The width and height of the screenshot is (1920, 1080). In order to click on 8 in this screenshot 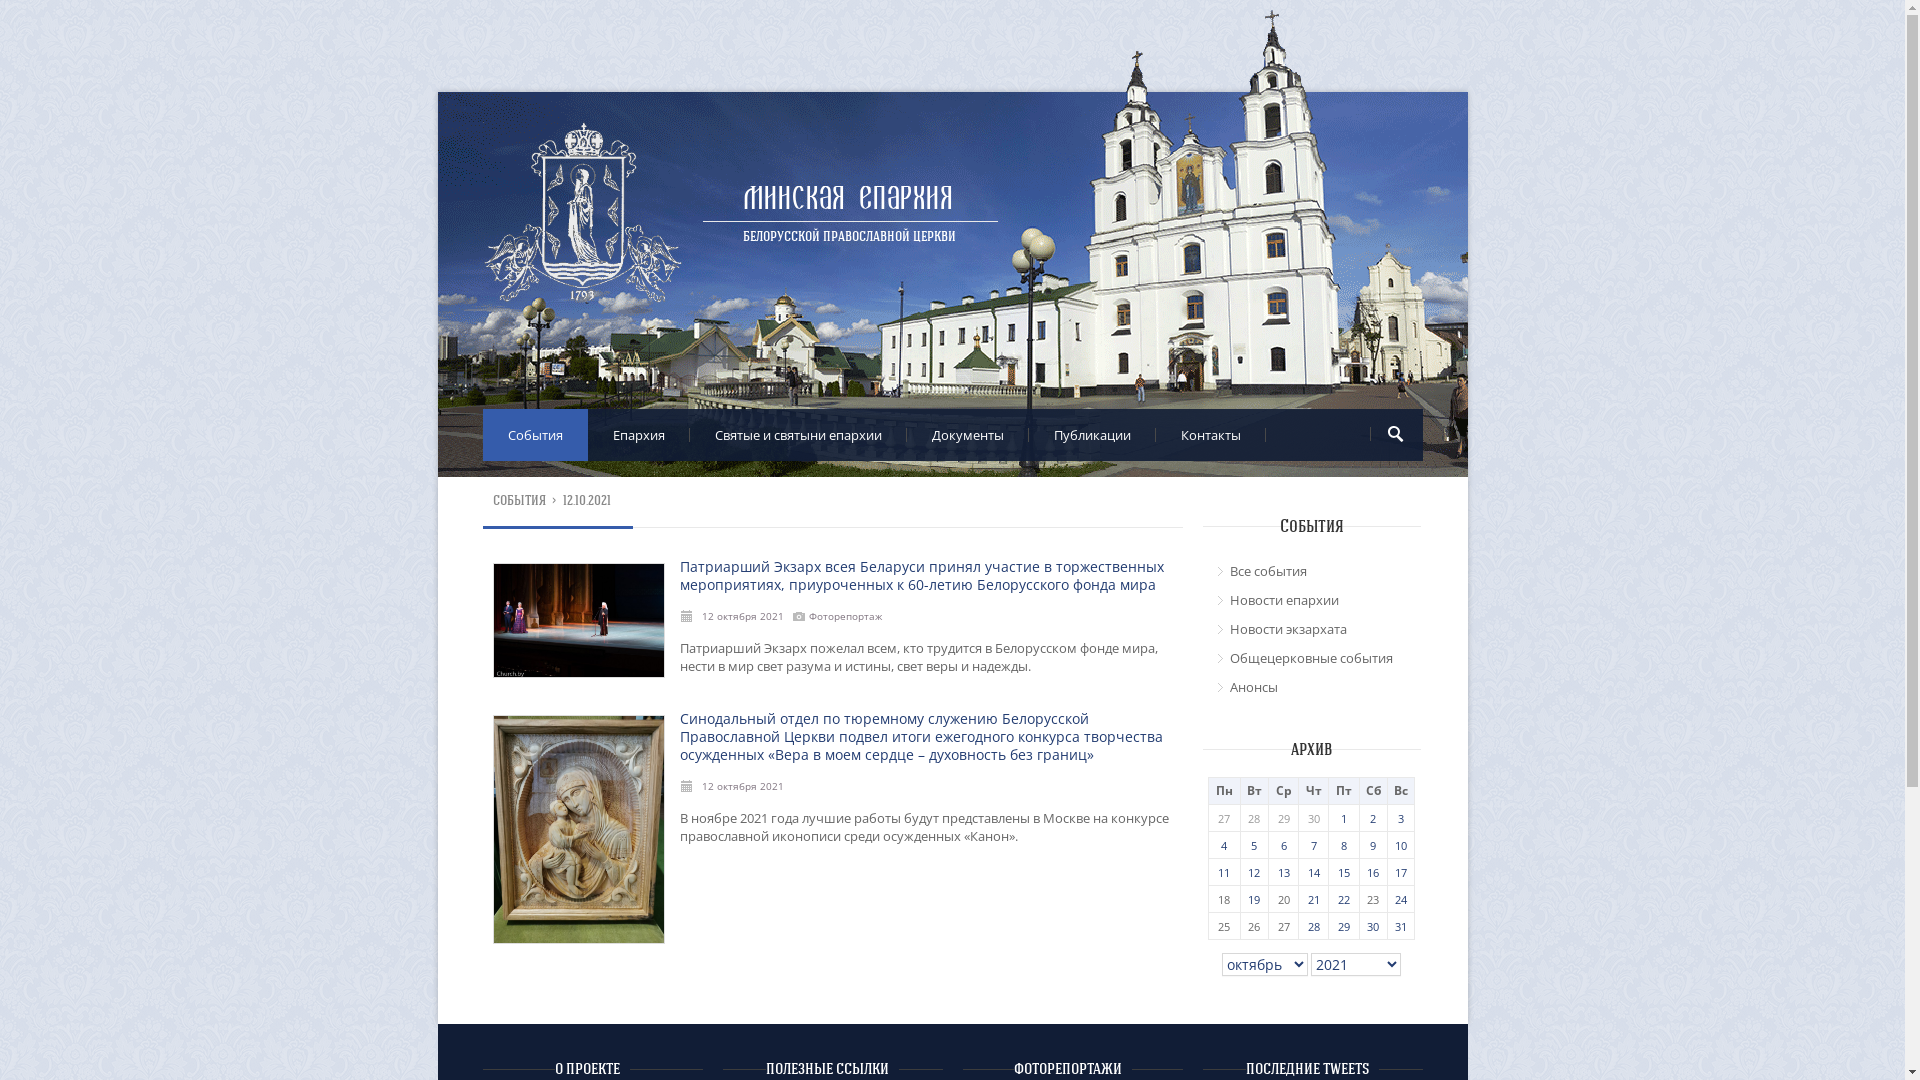, I will do `click(1344, 846)`.